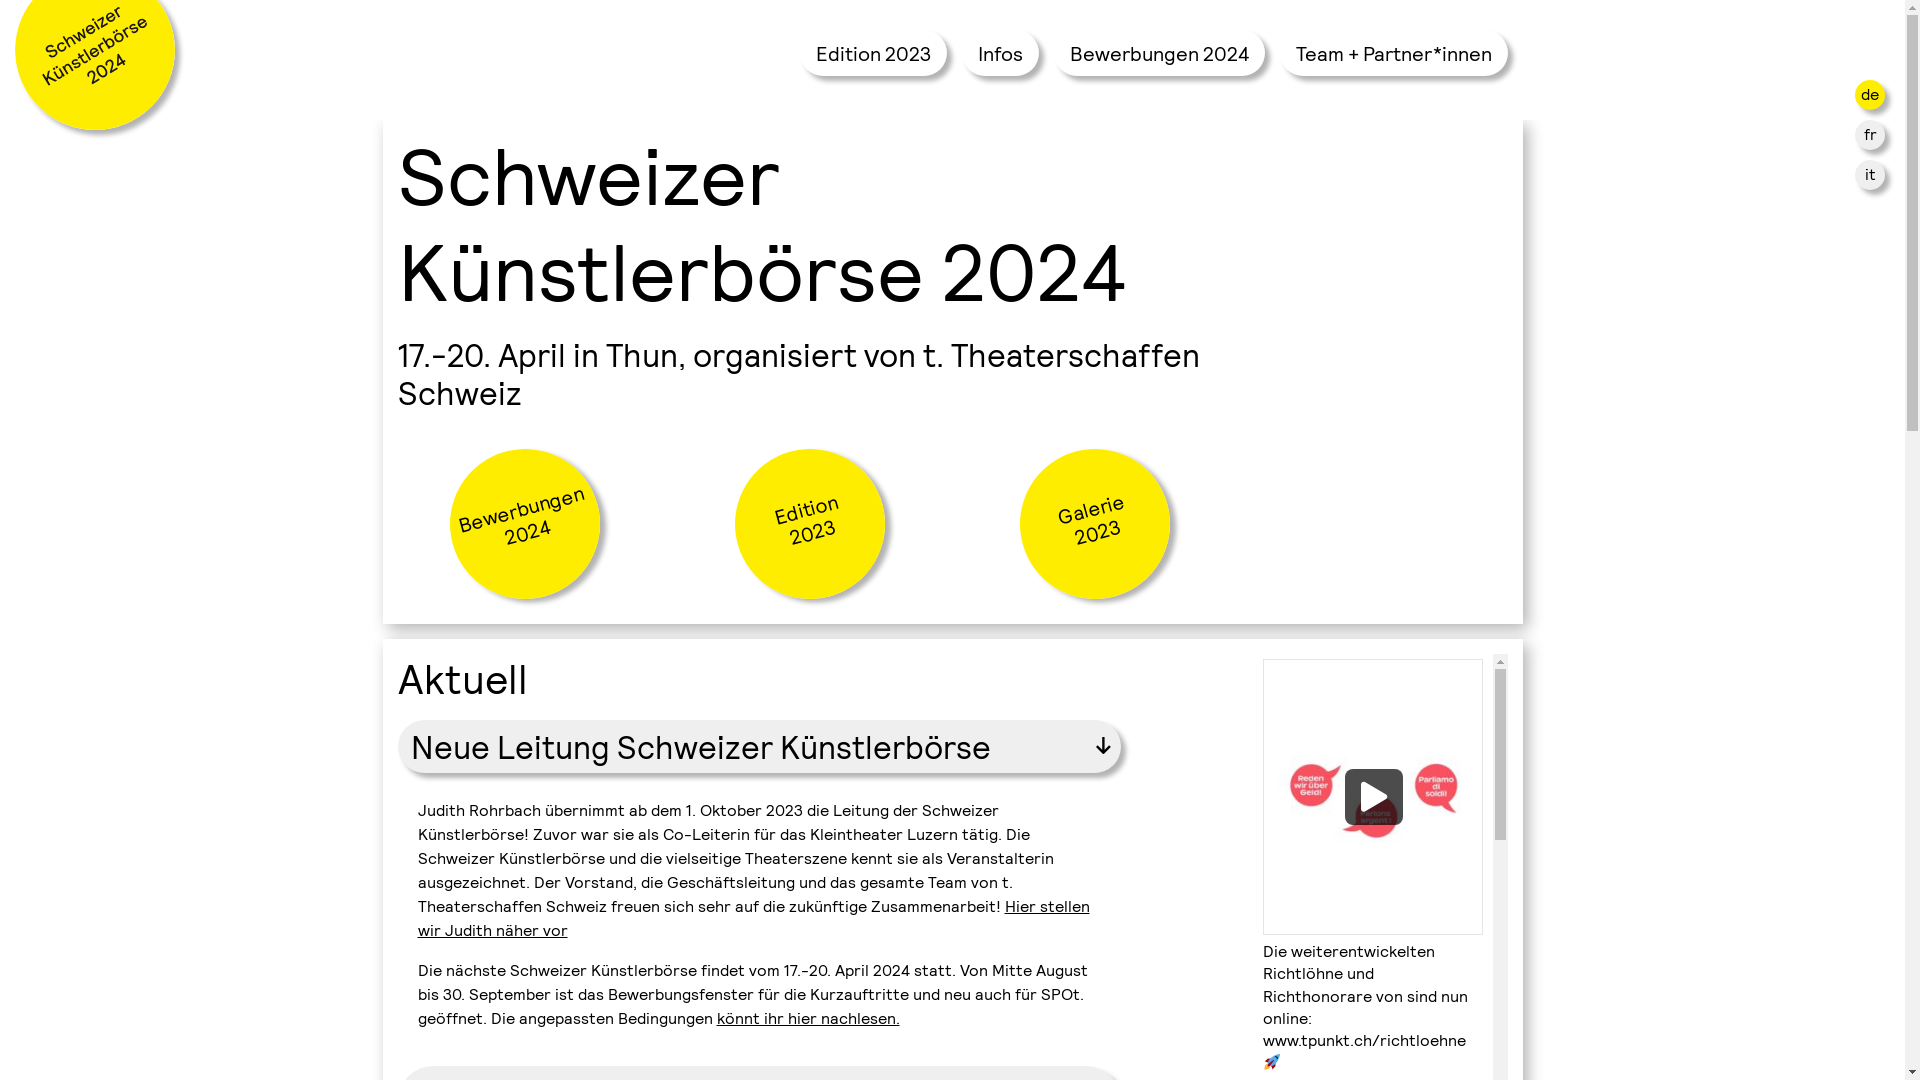 This screenshot has height=1080, width=1920. What do you see at coordinates (1394, 53) in the screenshot?
I see `Team + Partner*innen` at bounding box center [1394, 53].